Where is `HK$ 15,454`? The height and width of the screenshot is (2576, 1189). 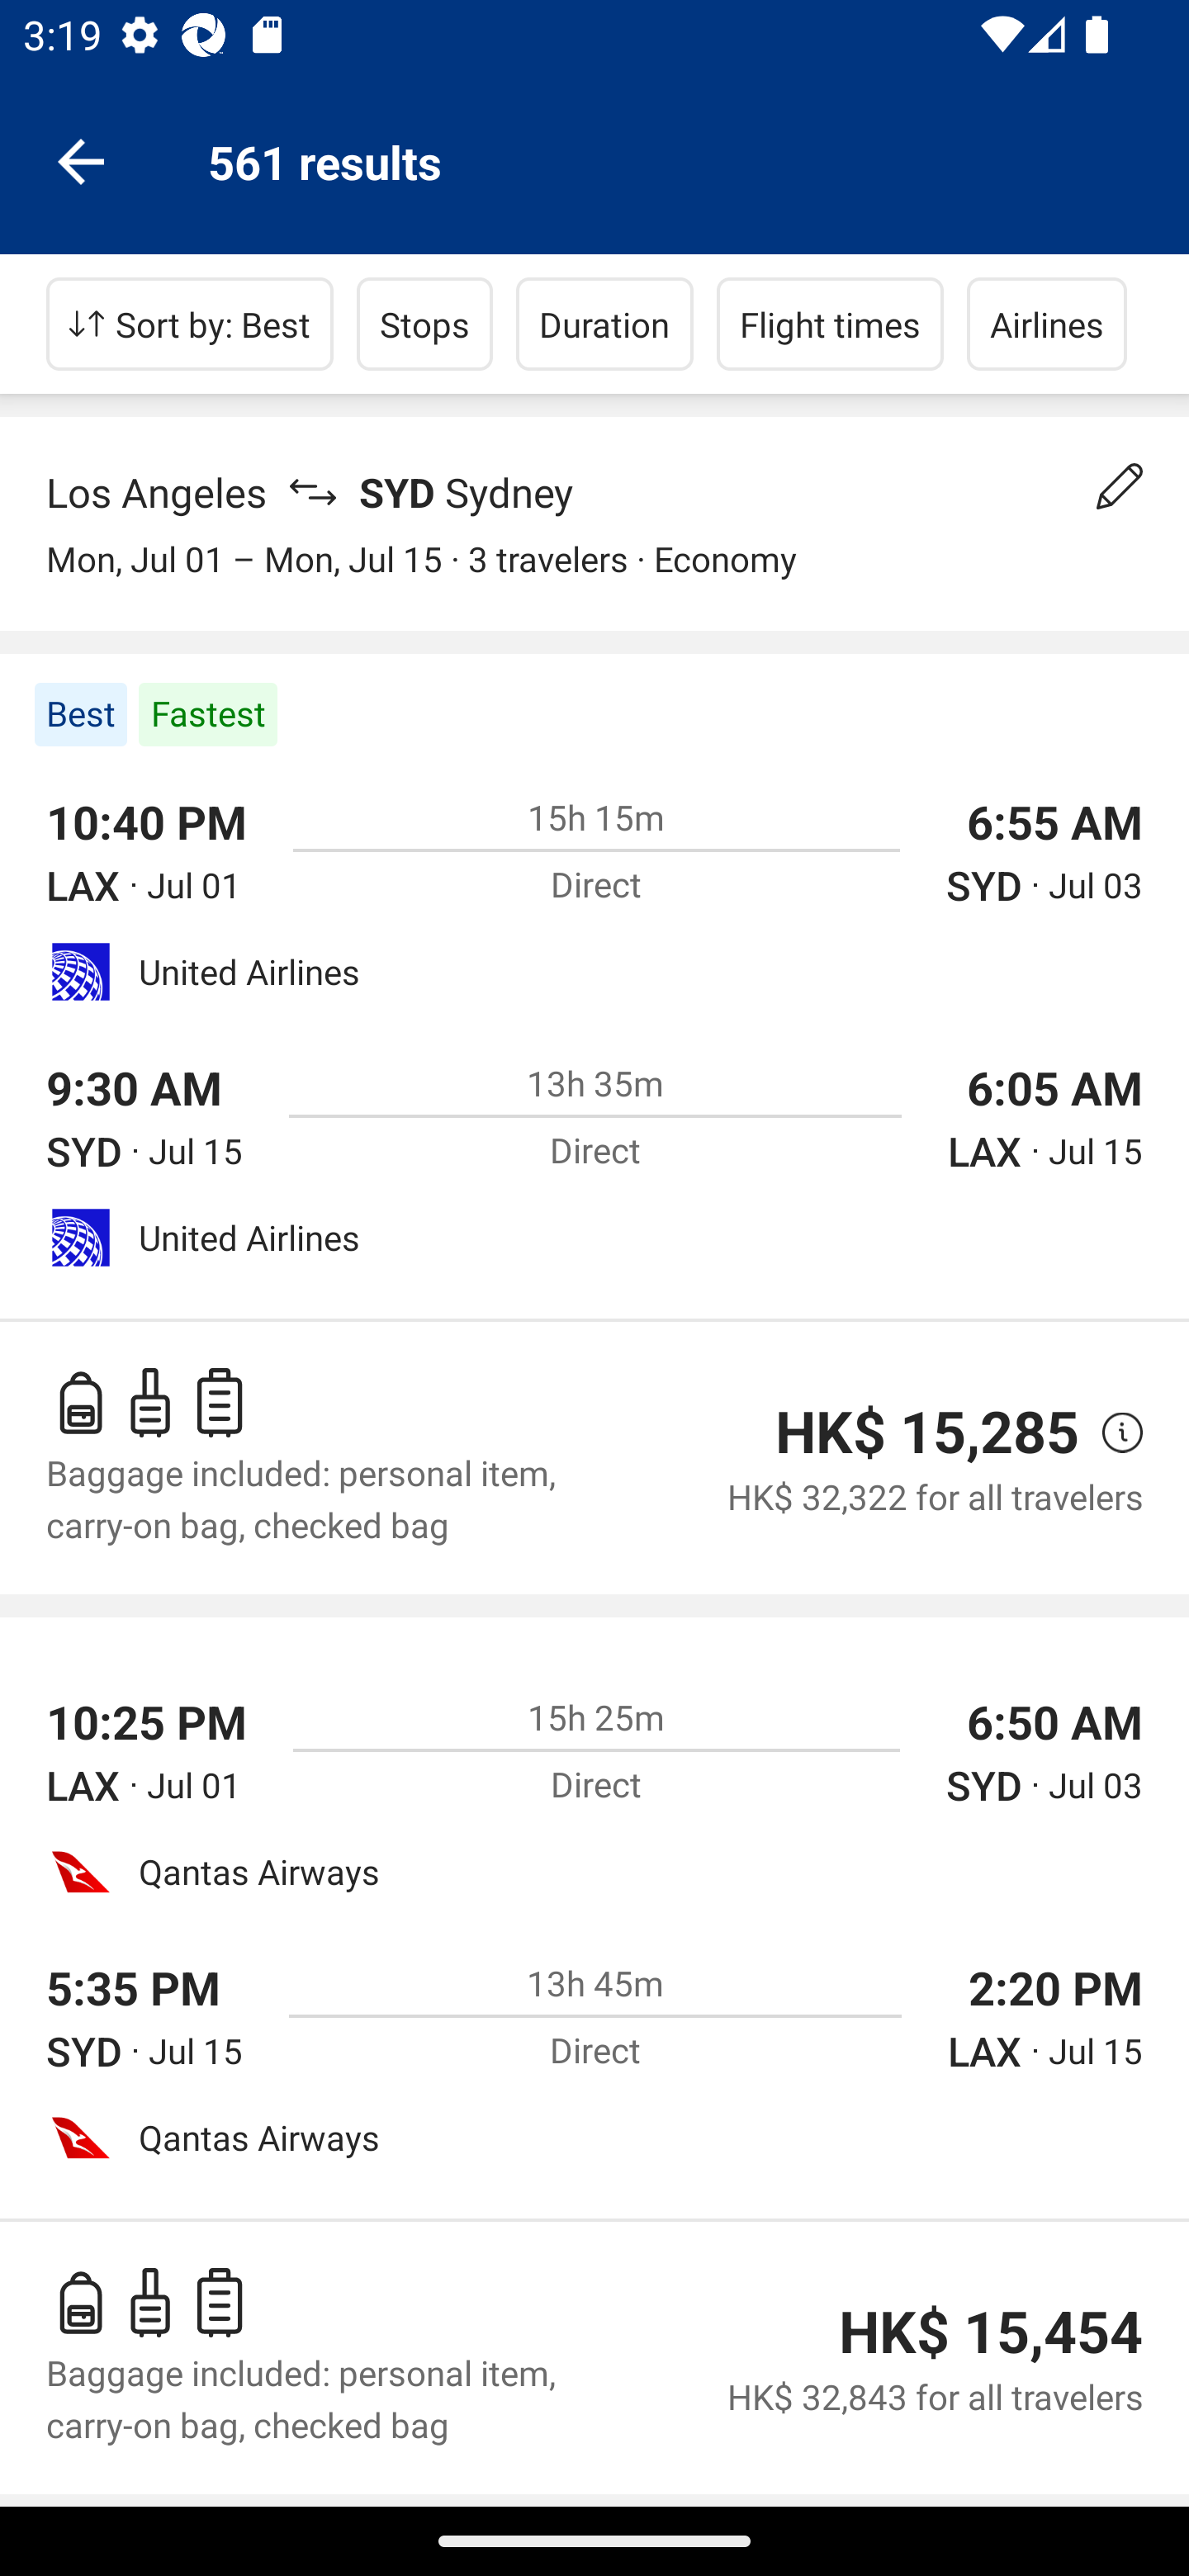
HK$ 15,454 is located at coordinates (991, 2332).